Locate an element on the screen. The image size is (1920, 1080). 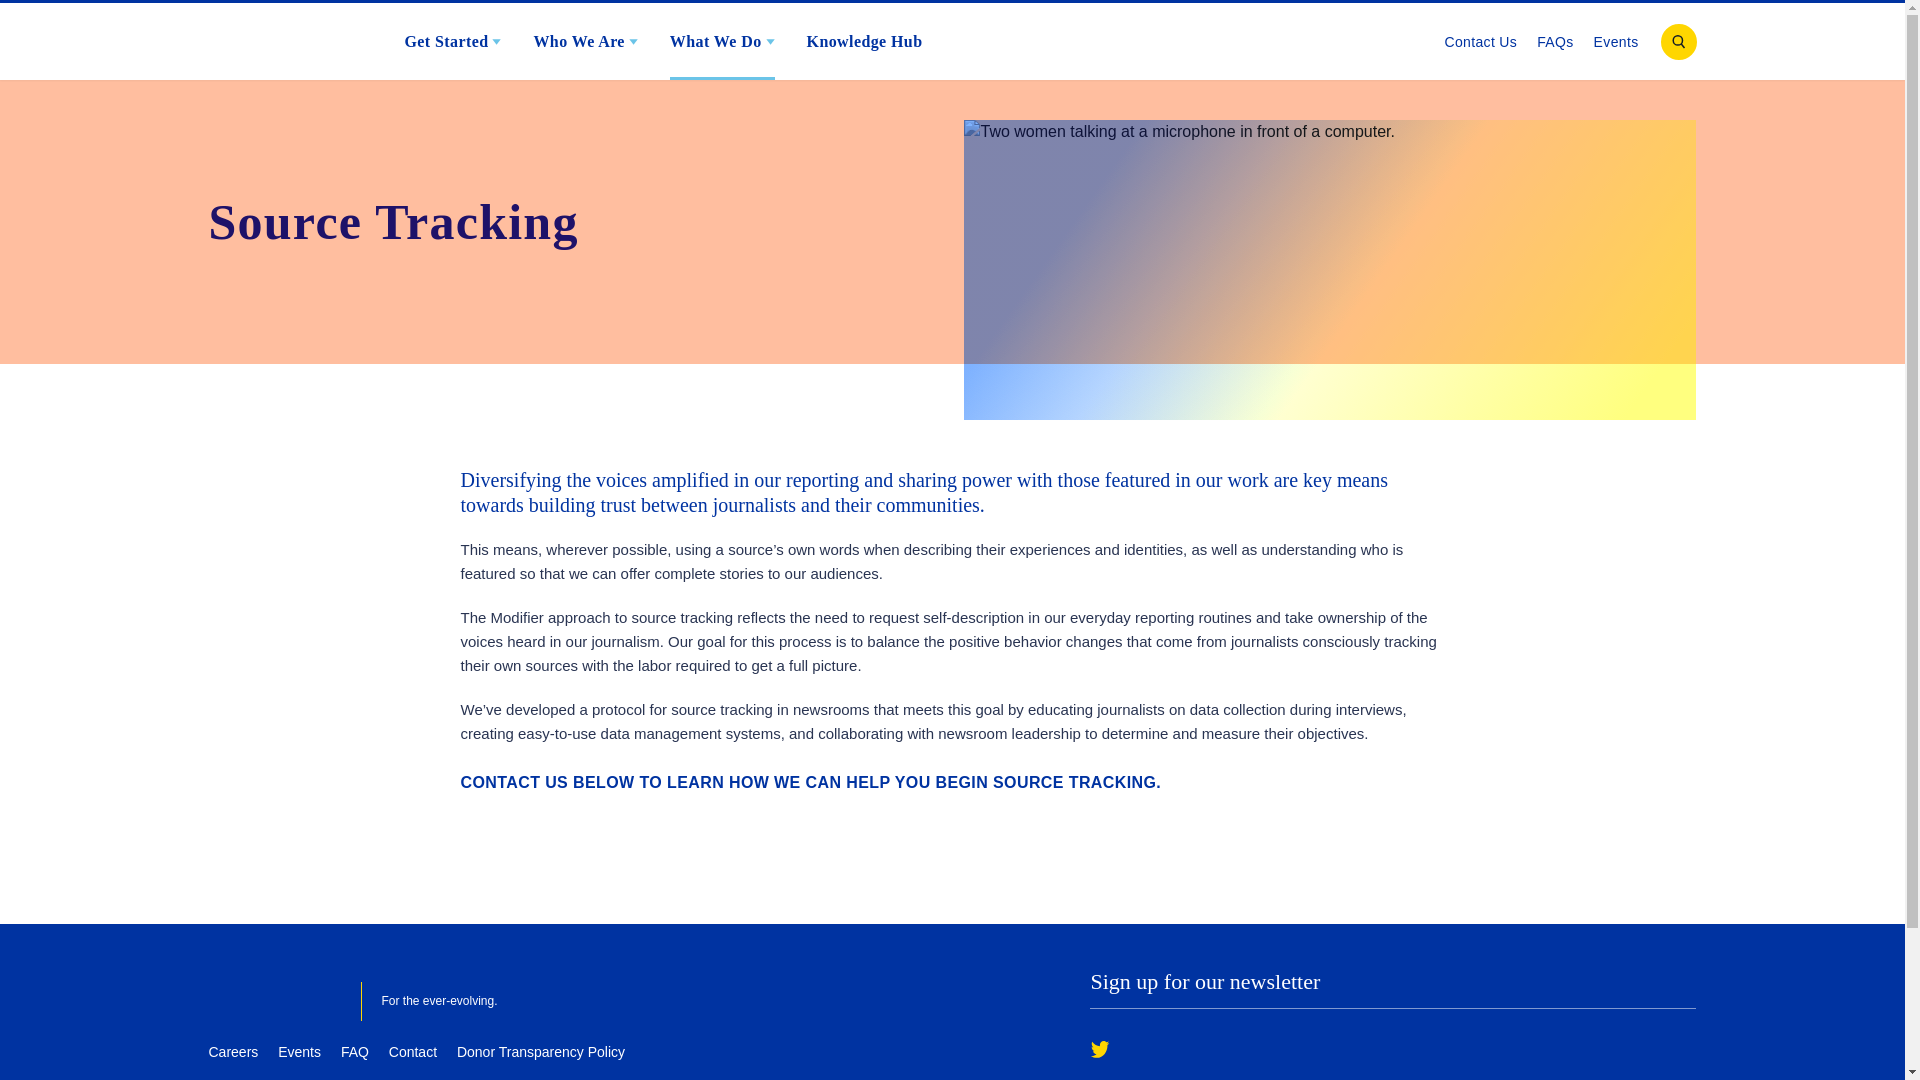
Search is located at coordinates (1678, 42).